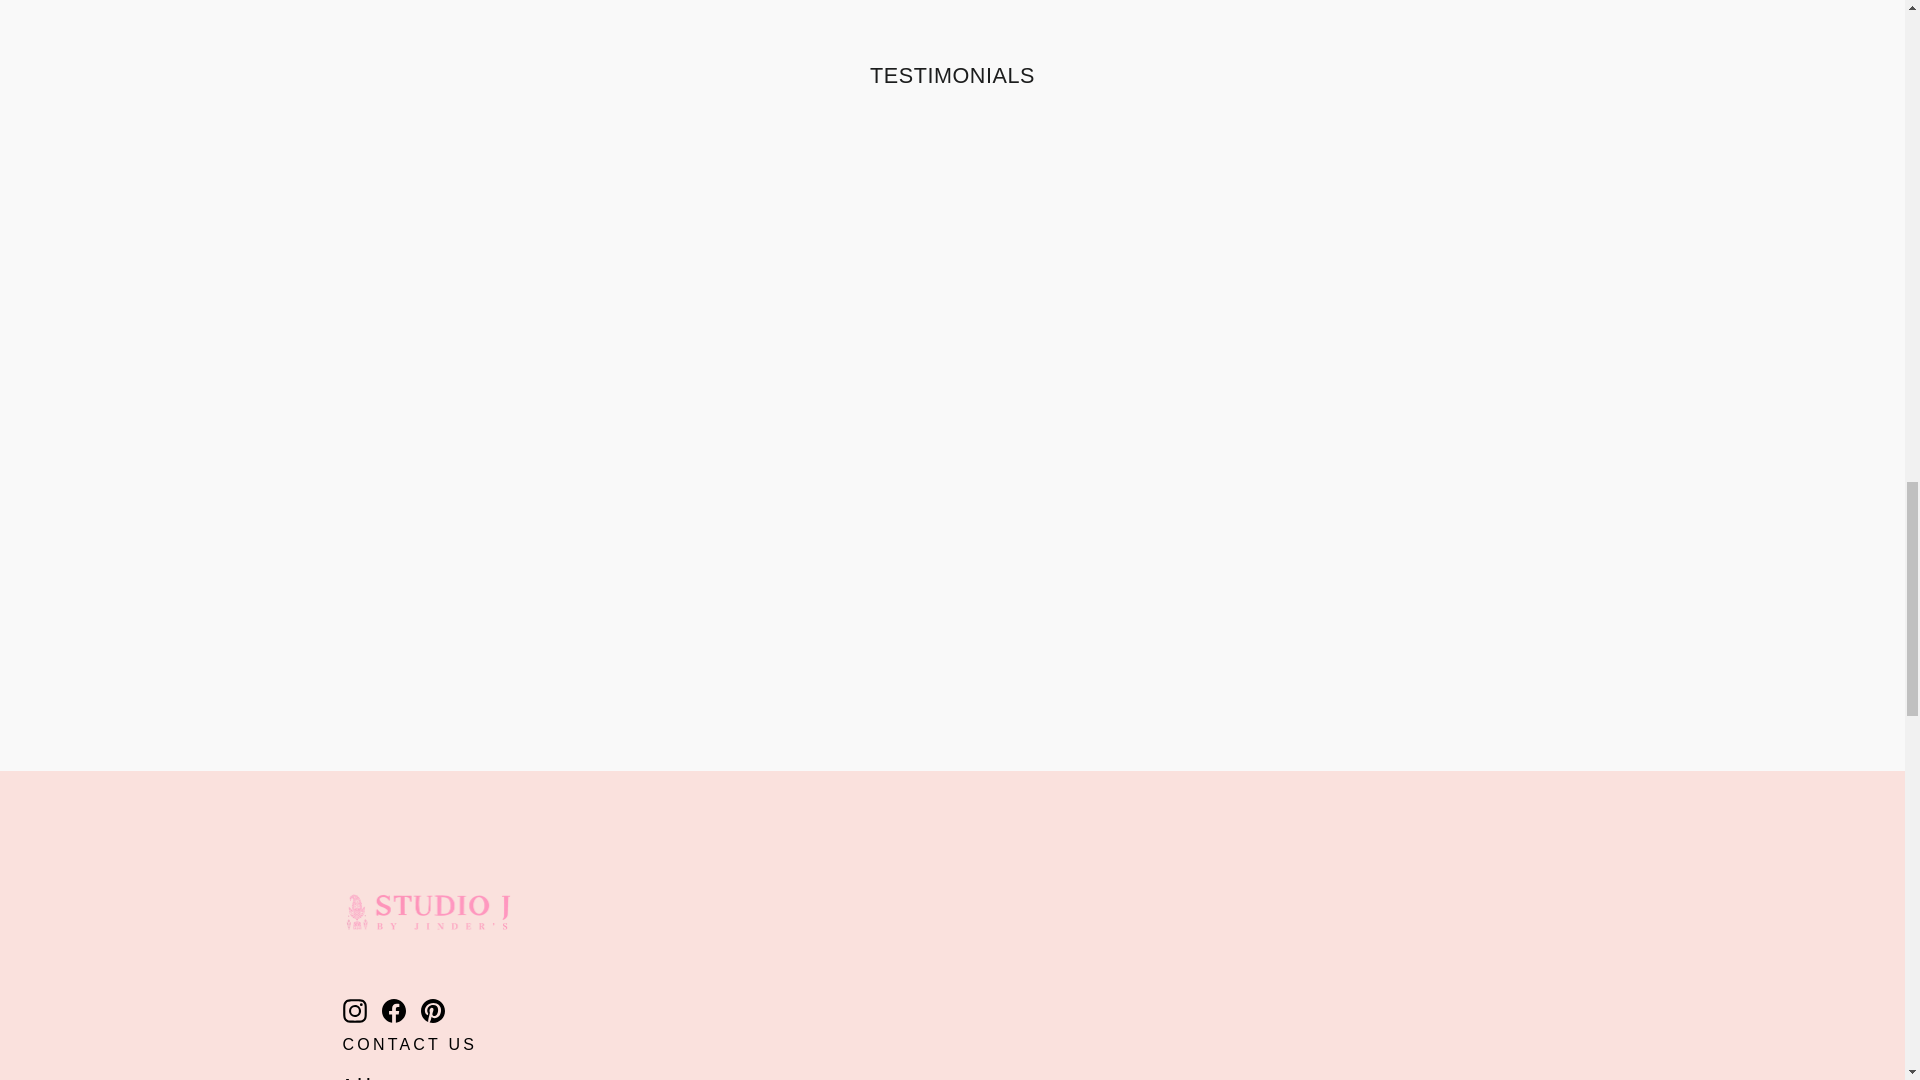 Image resolution: width=1920 pixels, height=1080 pixels. What do you see at coordinates (354, 1010) in the screenshot?
I see `Studio J Shop on Instagram` at bounding box center [354, 1010].